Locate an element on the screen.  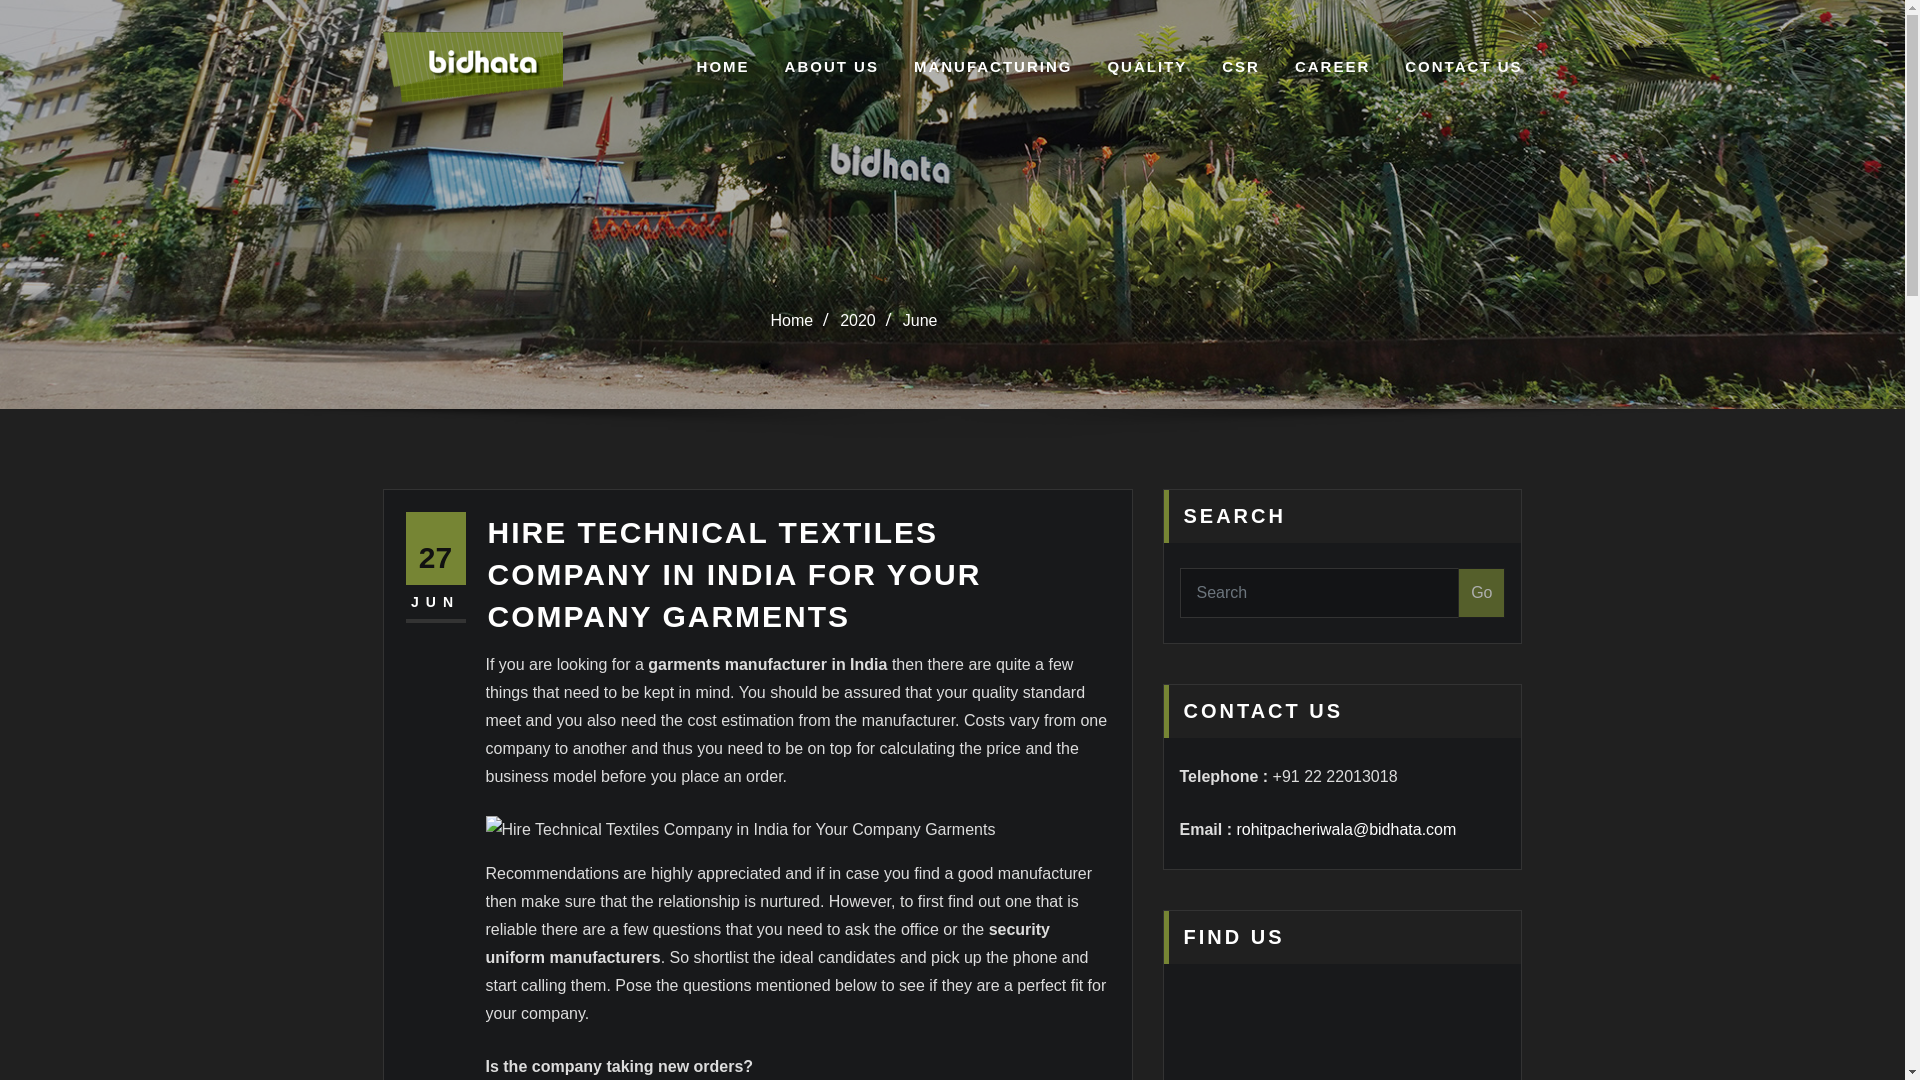
ABOUT US is located at coordinates (832, 66).